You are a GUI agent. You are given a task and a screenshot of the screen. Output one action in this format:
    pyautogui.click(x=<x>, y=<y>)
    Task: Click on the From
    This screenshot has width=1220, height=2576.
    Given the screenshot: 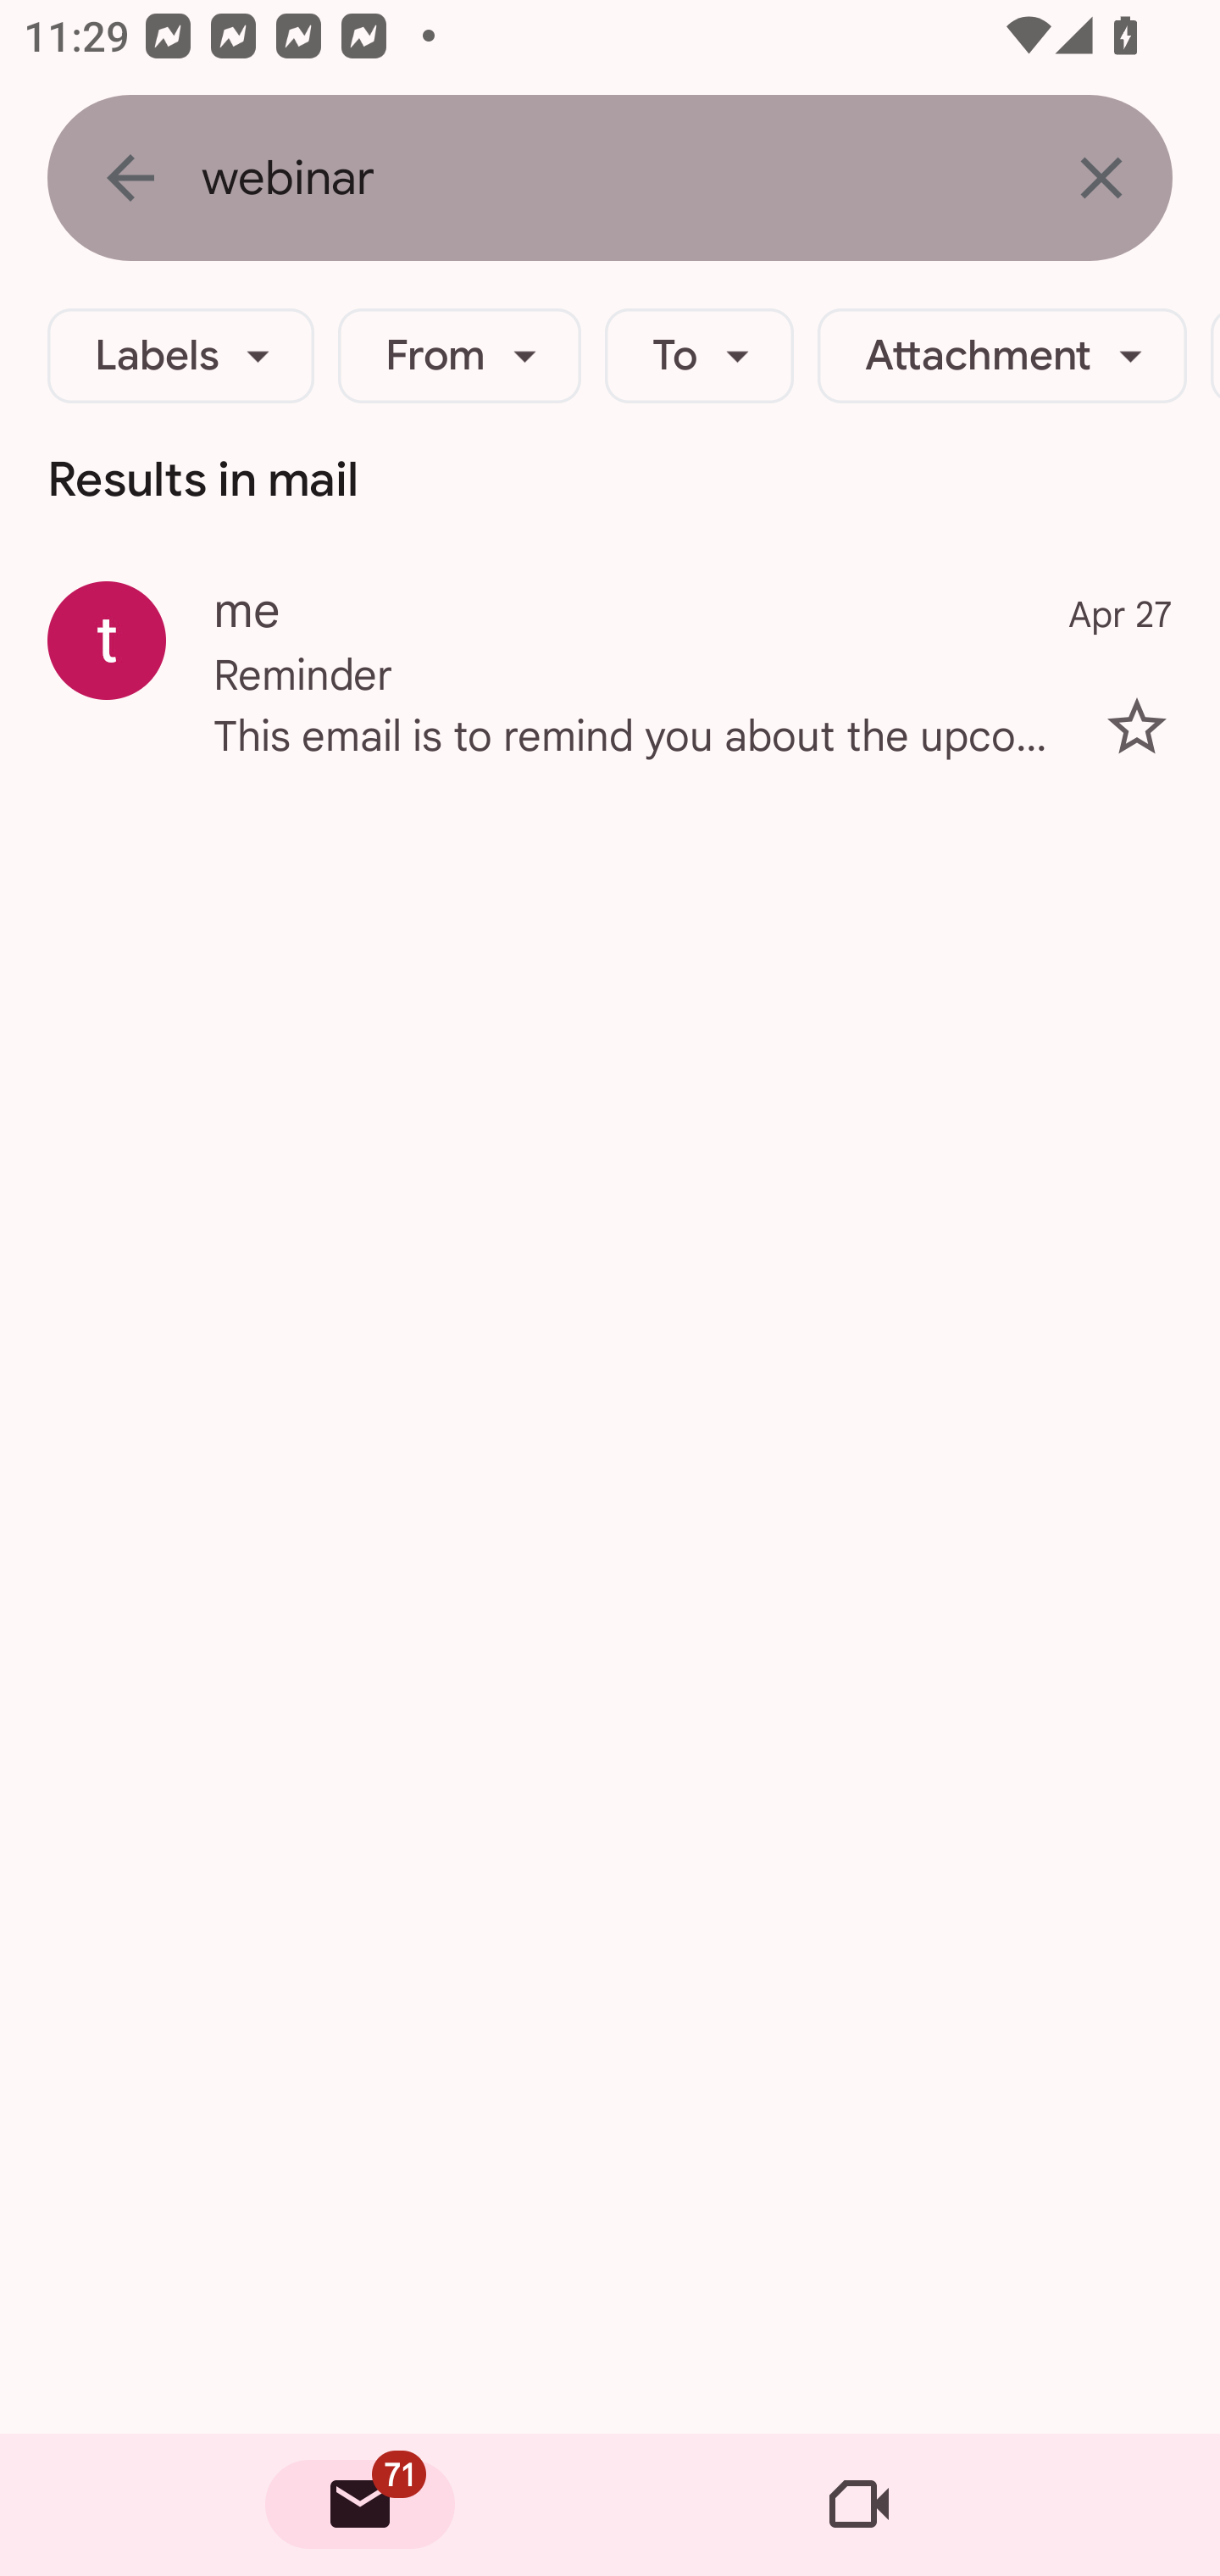 What is the action you would take?
    pyautogui.click(x=459, y=356)
    